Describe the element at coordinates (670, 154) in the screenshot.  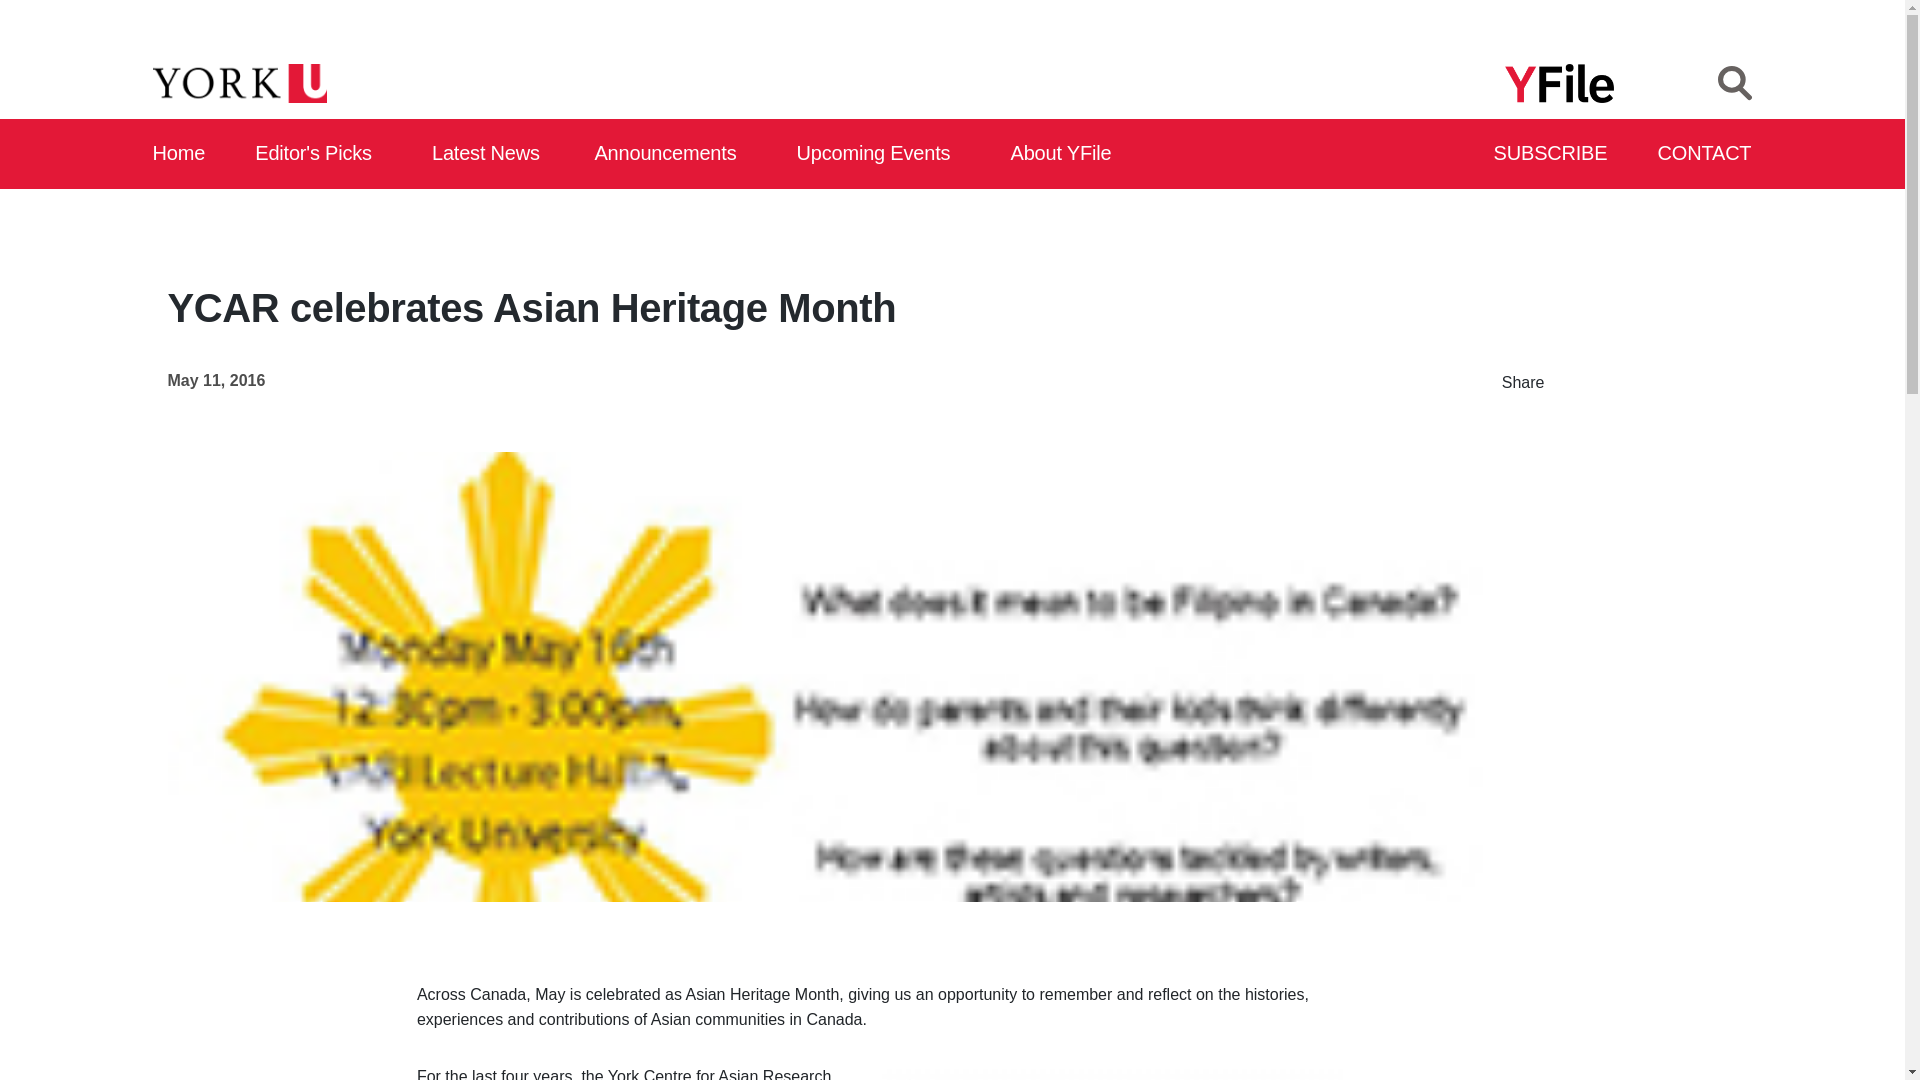
I see `Announcements` at that location.